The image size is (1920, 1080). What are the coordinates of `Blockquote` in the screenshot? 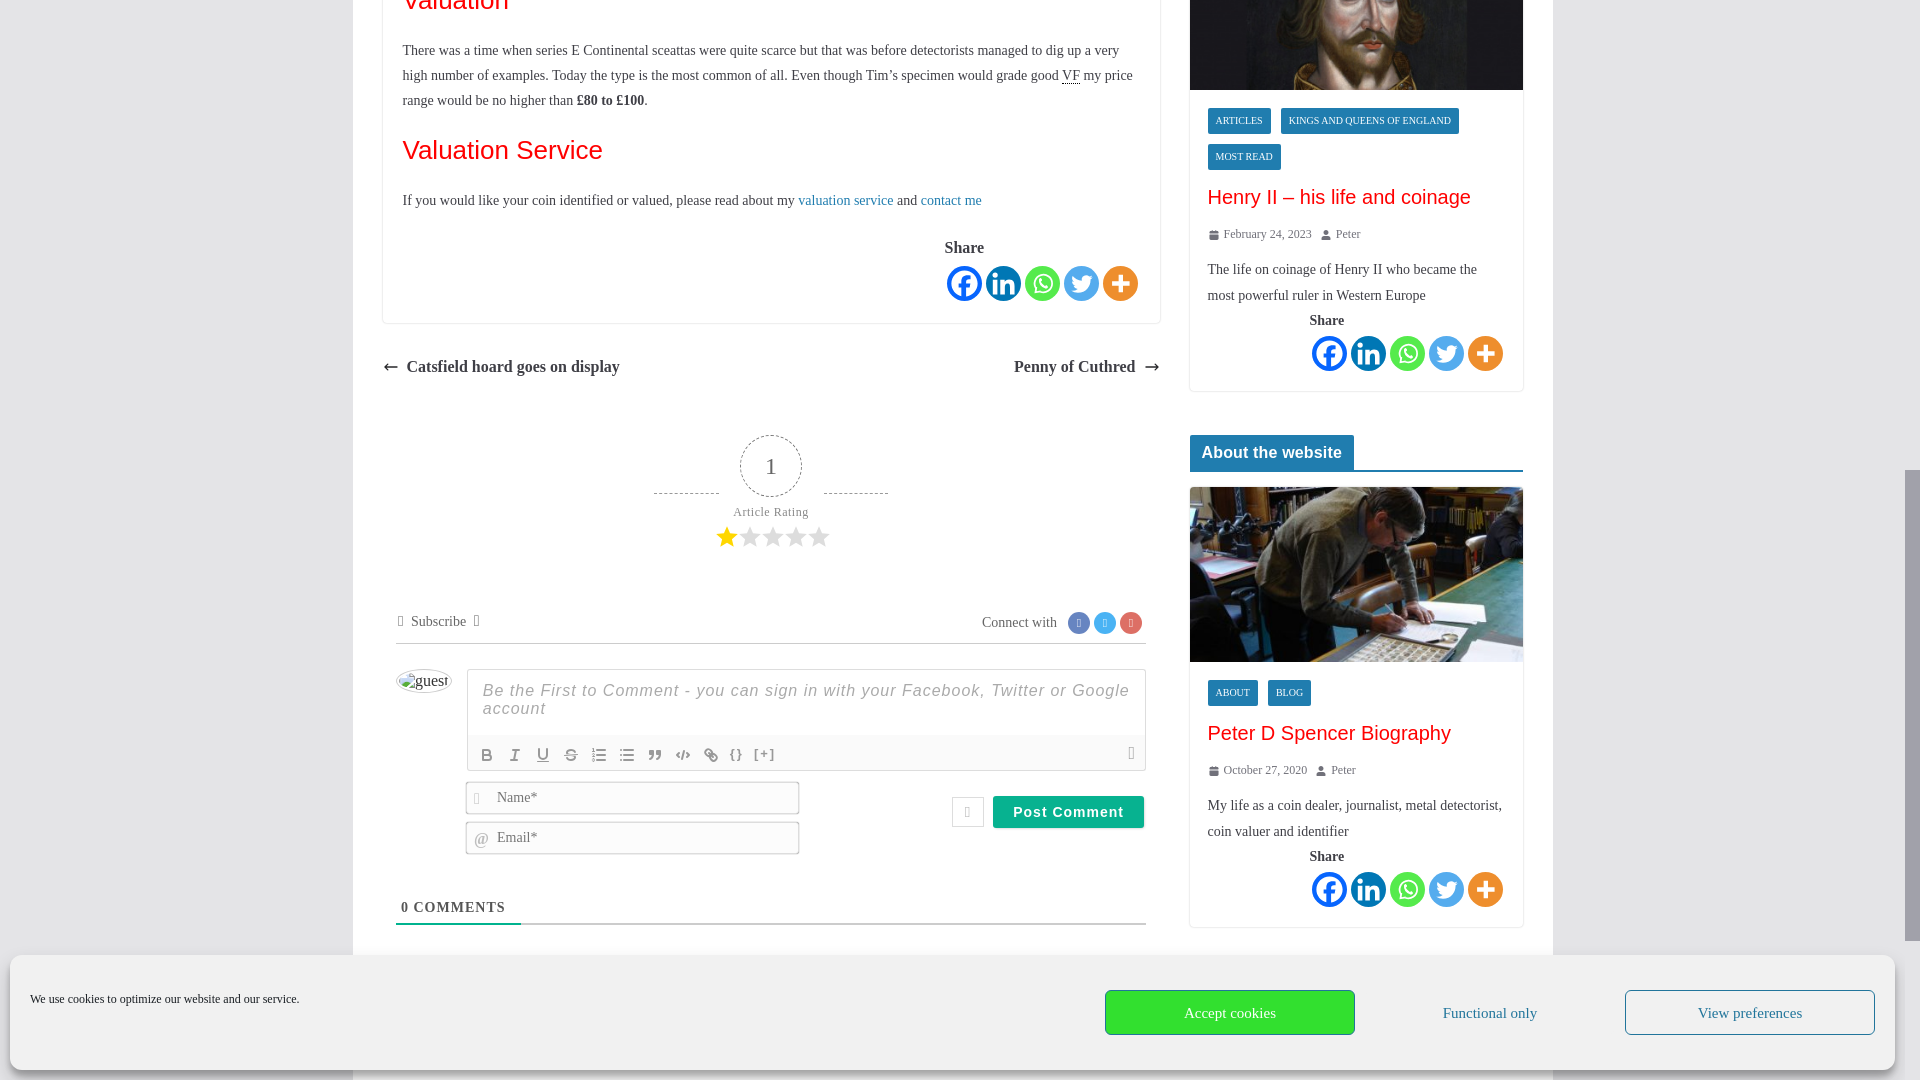 It's located at (654, 754).